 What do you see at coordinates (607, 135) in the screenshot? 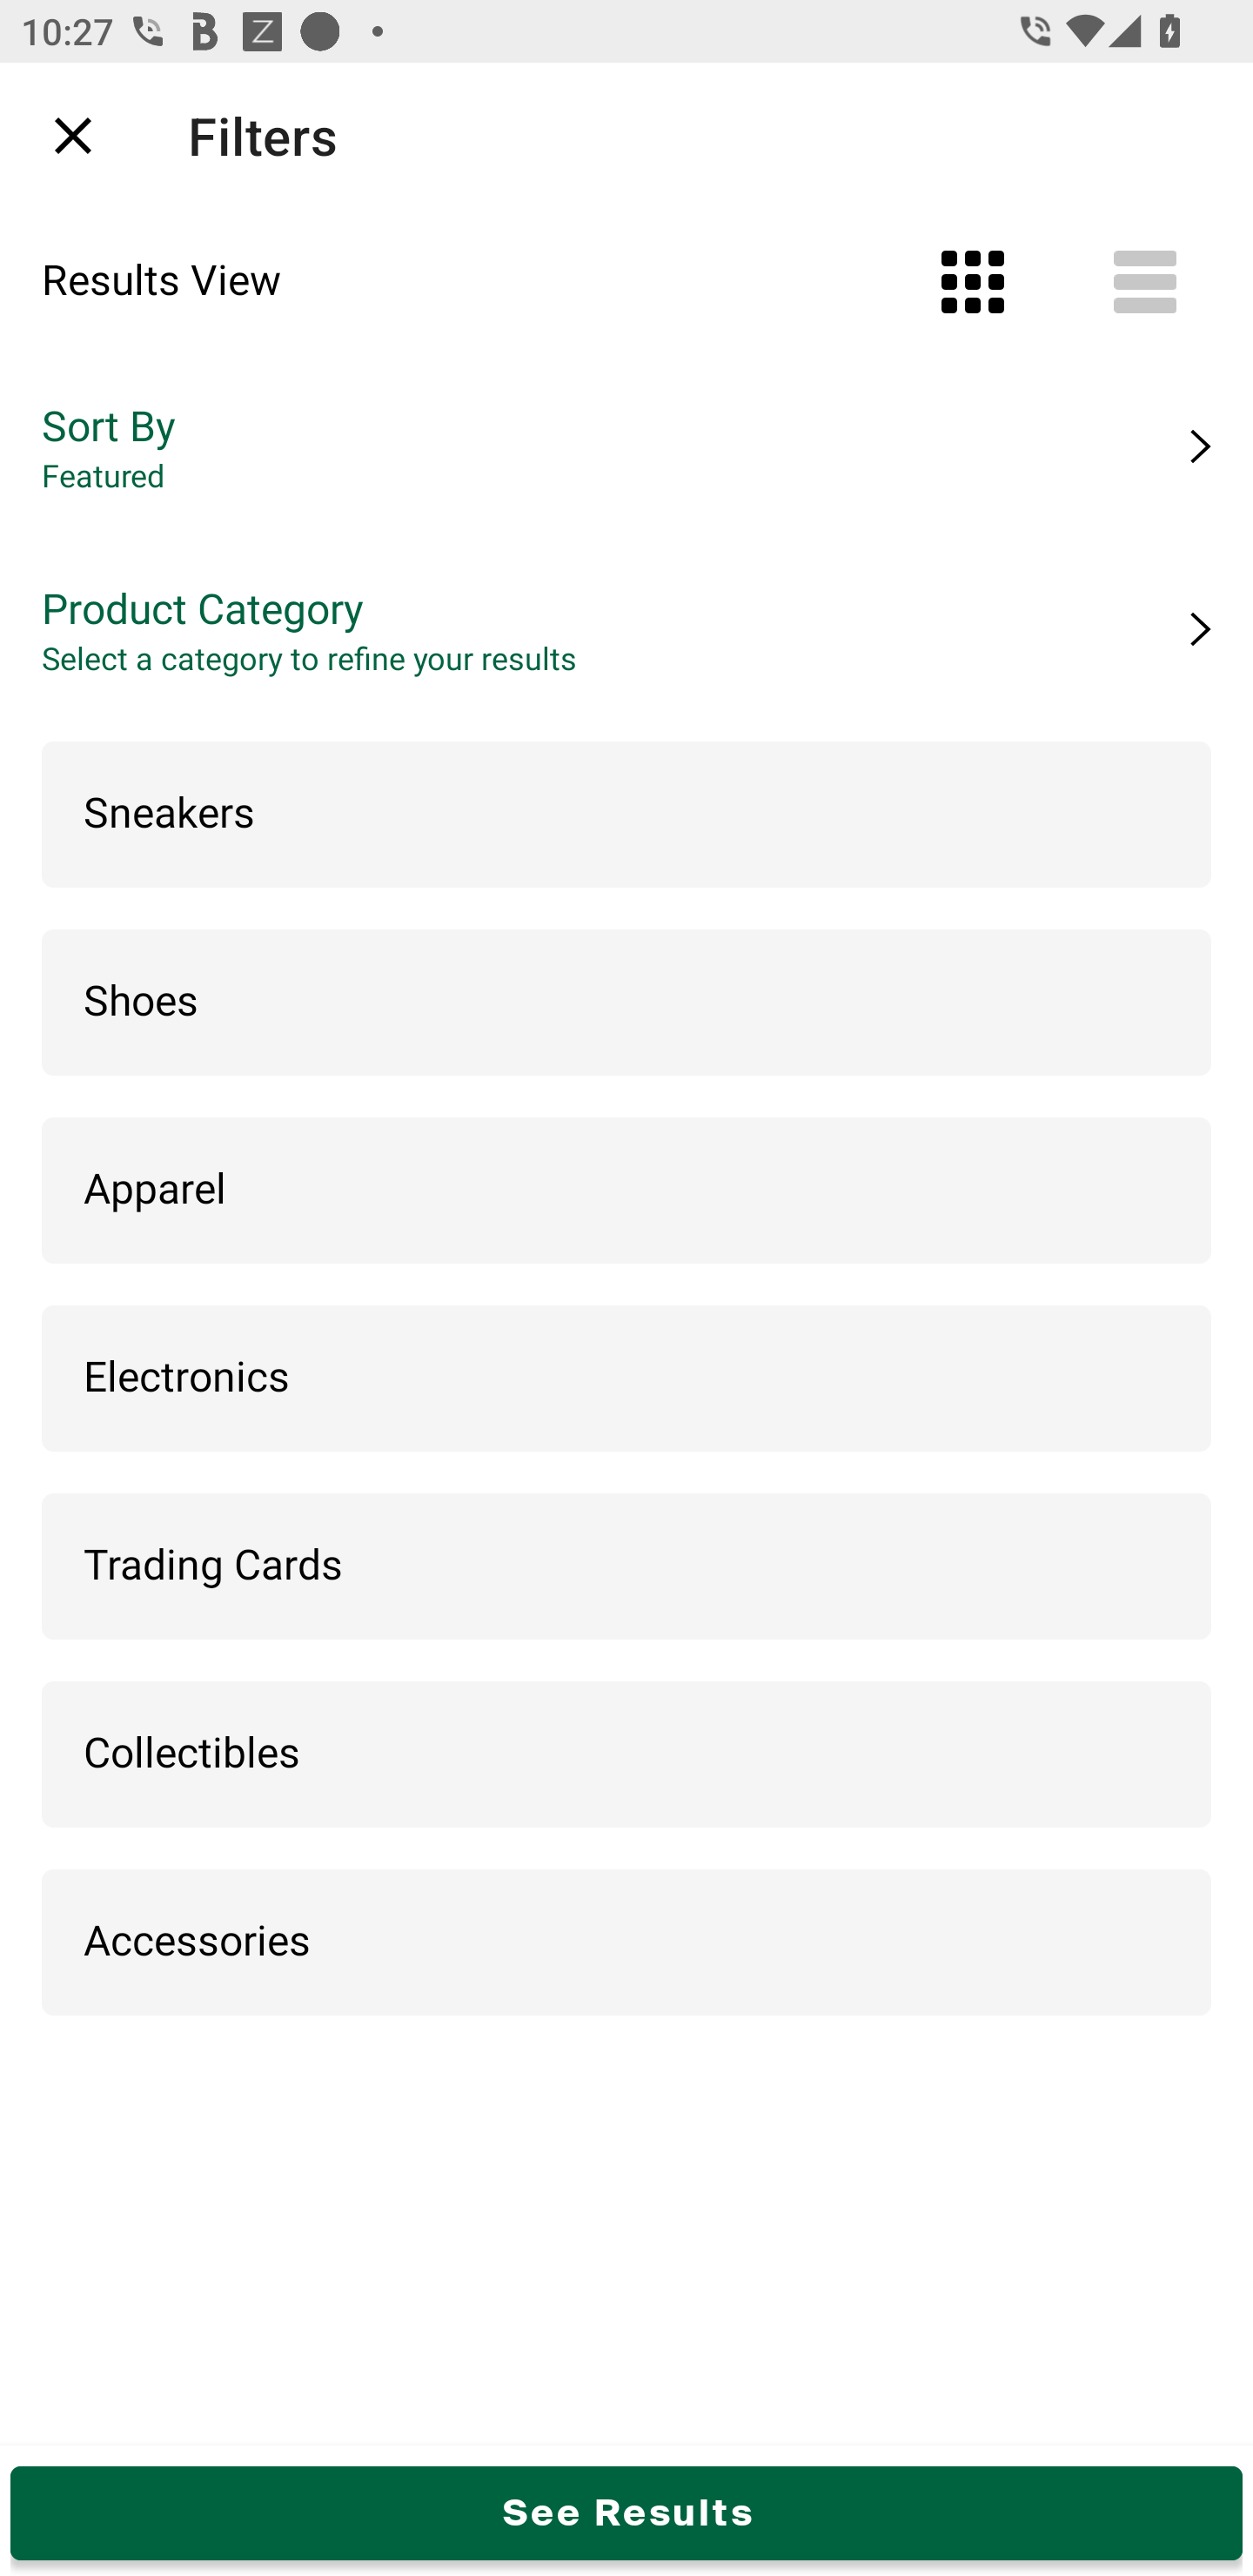
I see `heels` at bounding box center [607, 135].